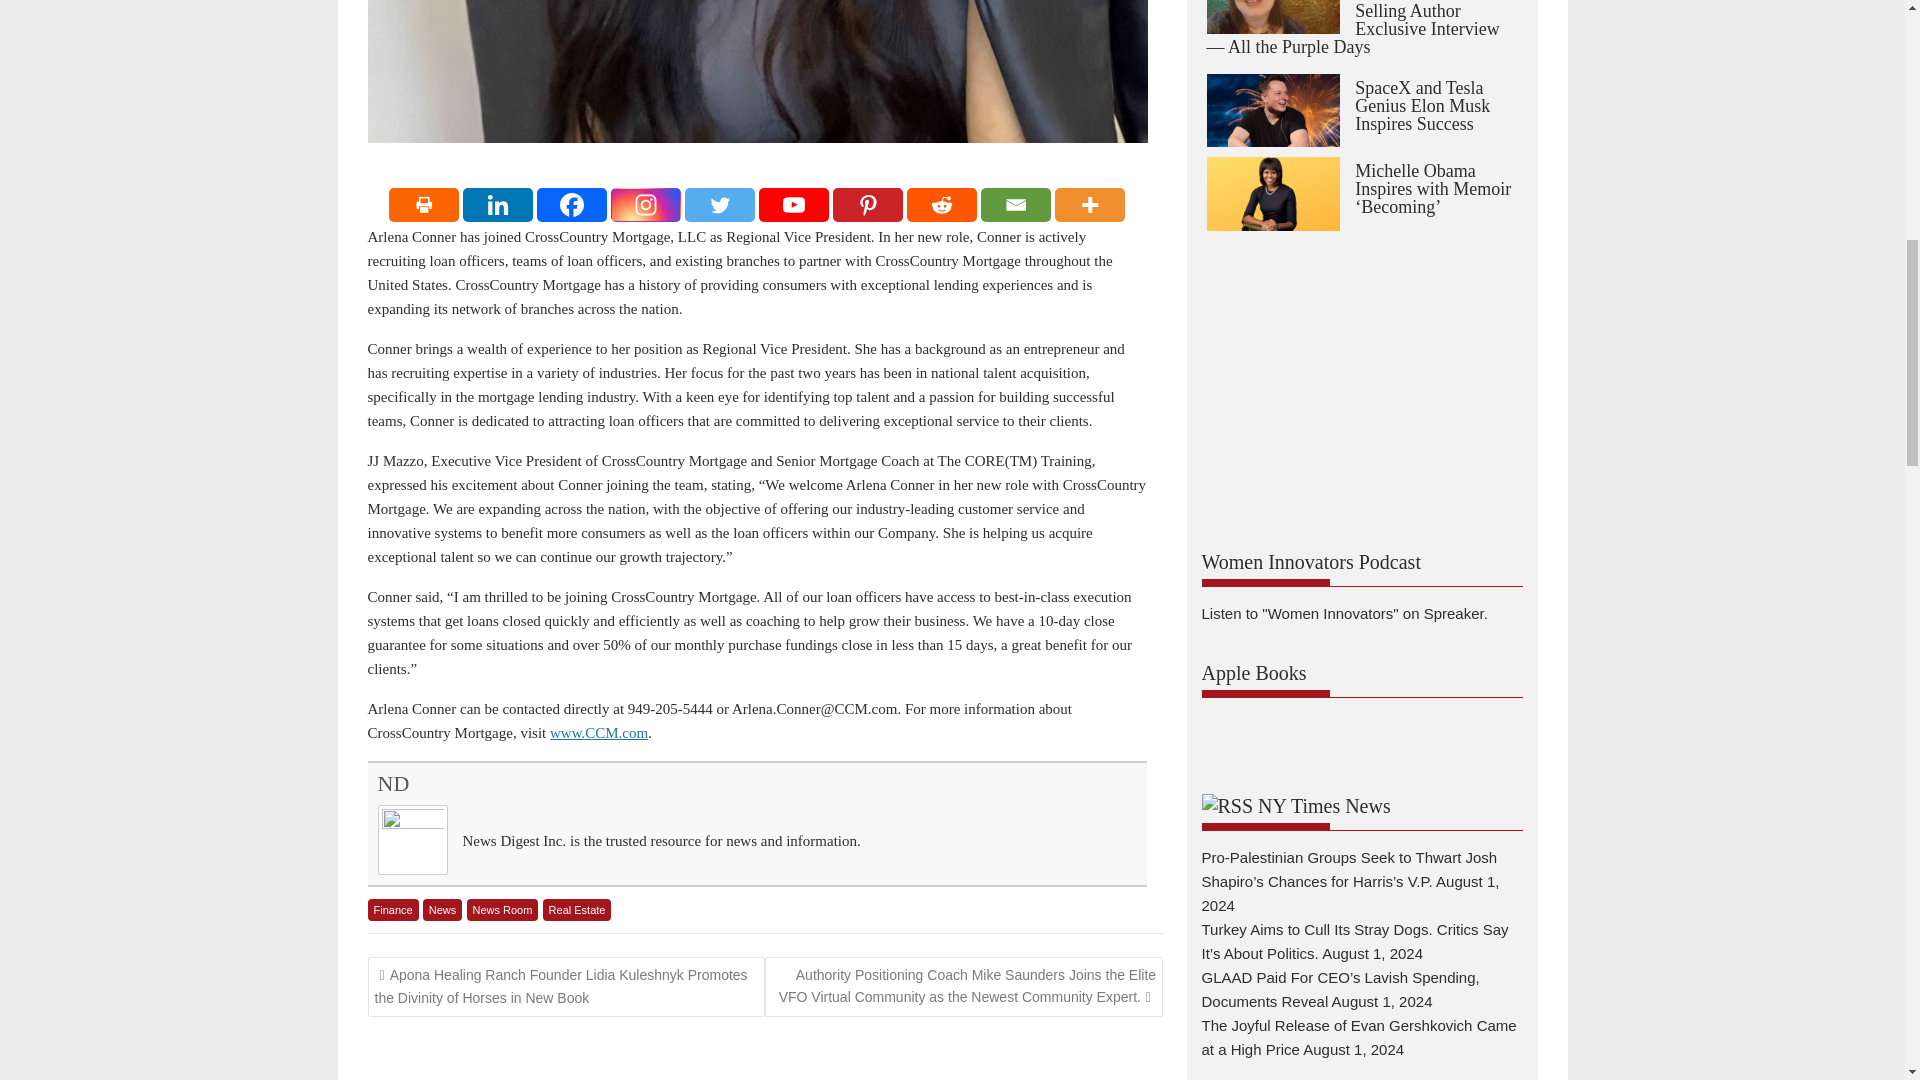 This screenshot has width=1920, height=1080. I want to click on ND, so click(394, 783).